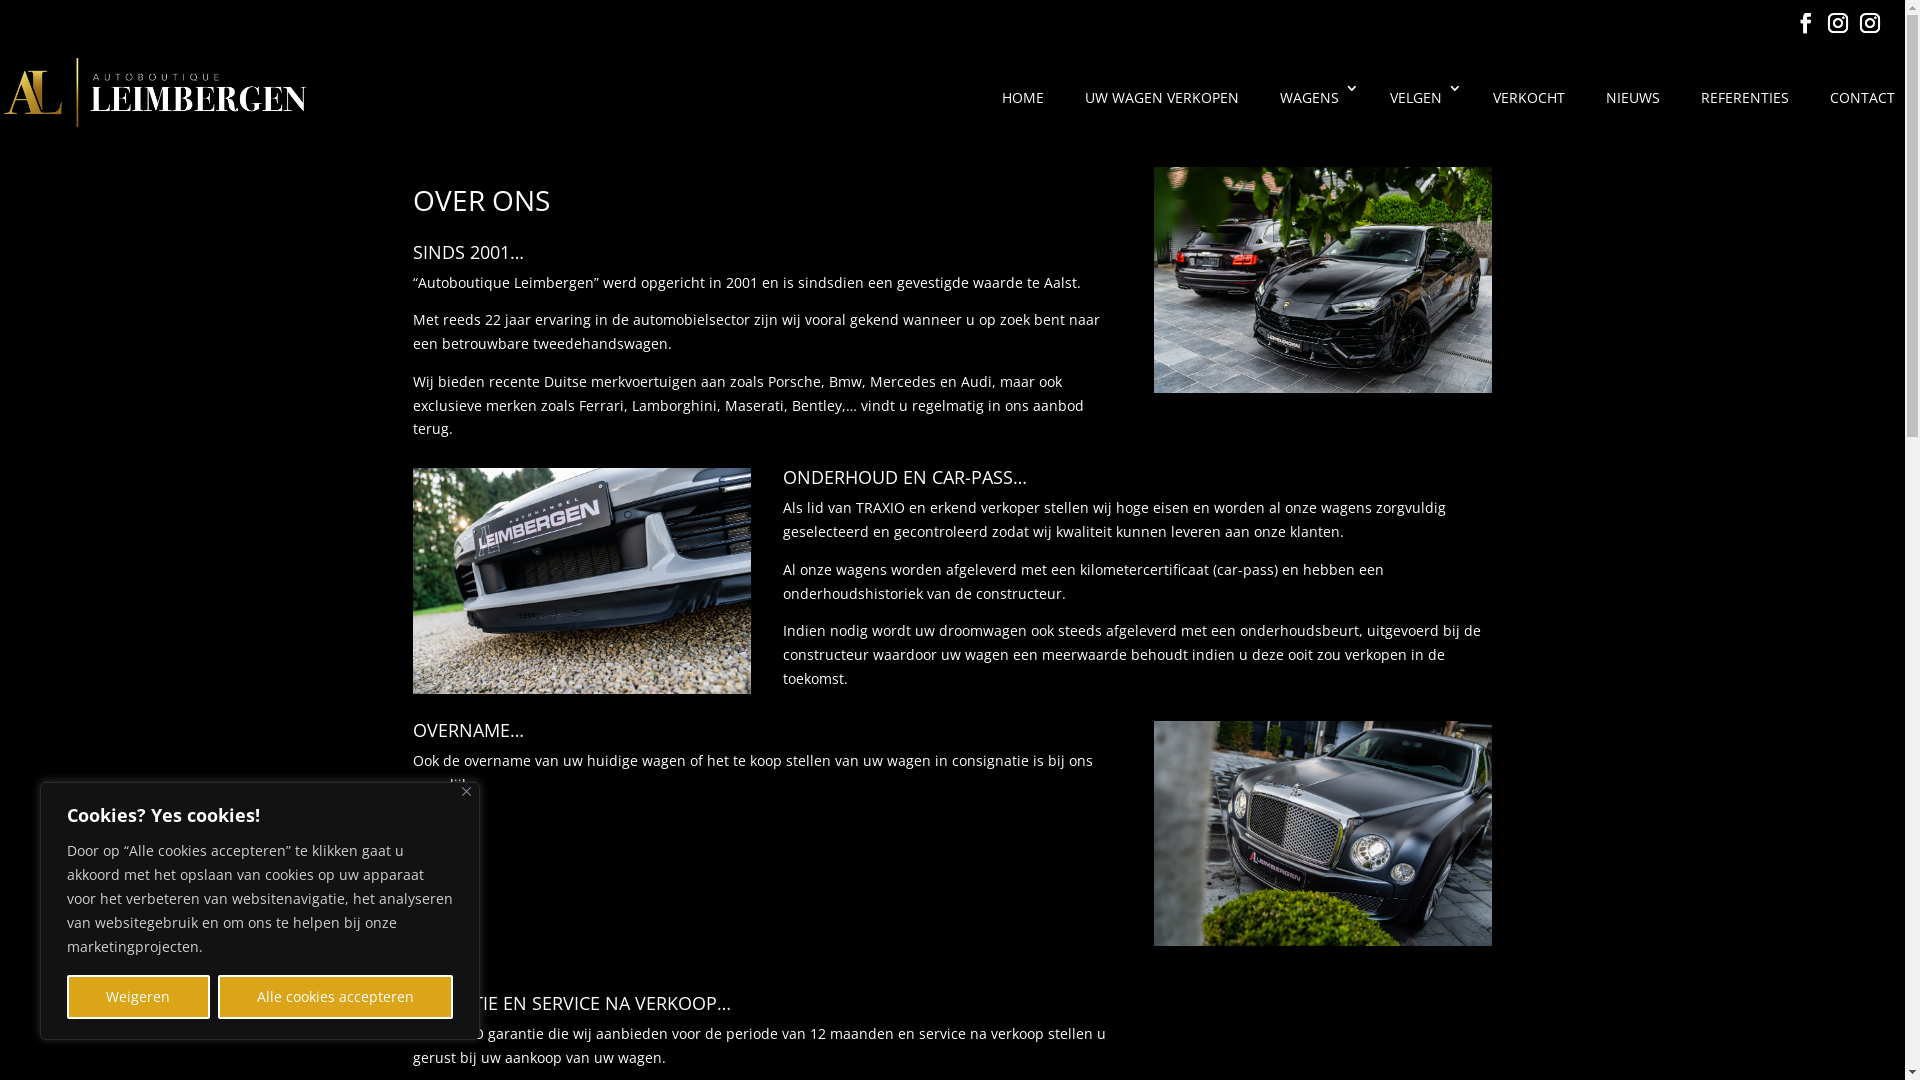 The image size is (1920, 1080). I want to click on WAGENS, so click(1312, 110).